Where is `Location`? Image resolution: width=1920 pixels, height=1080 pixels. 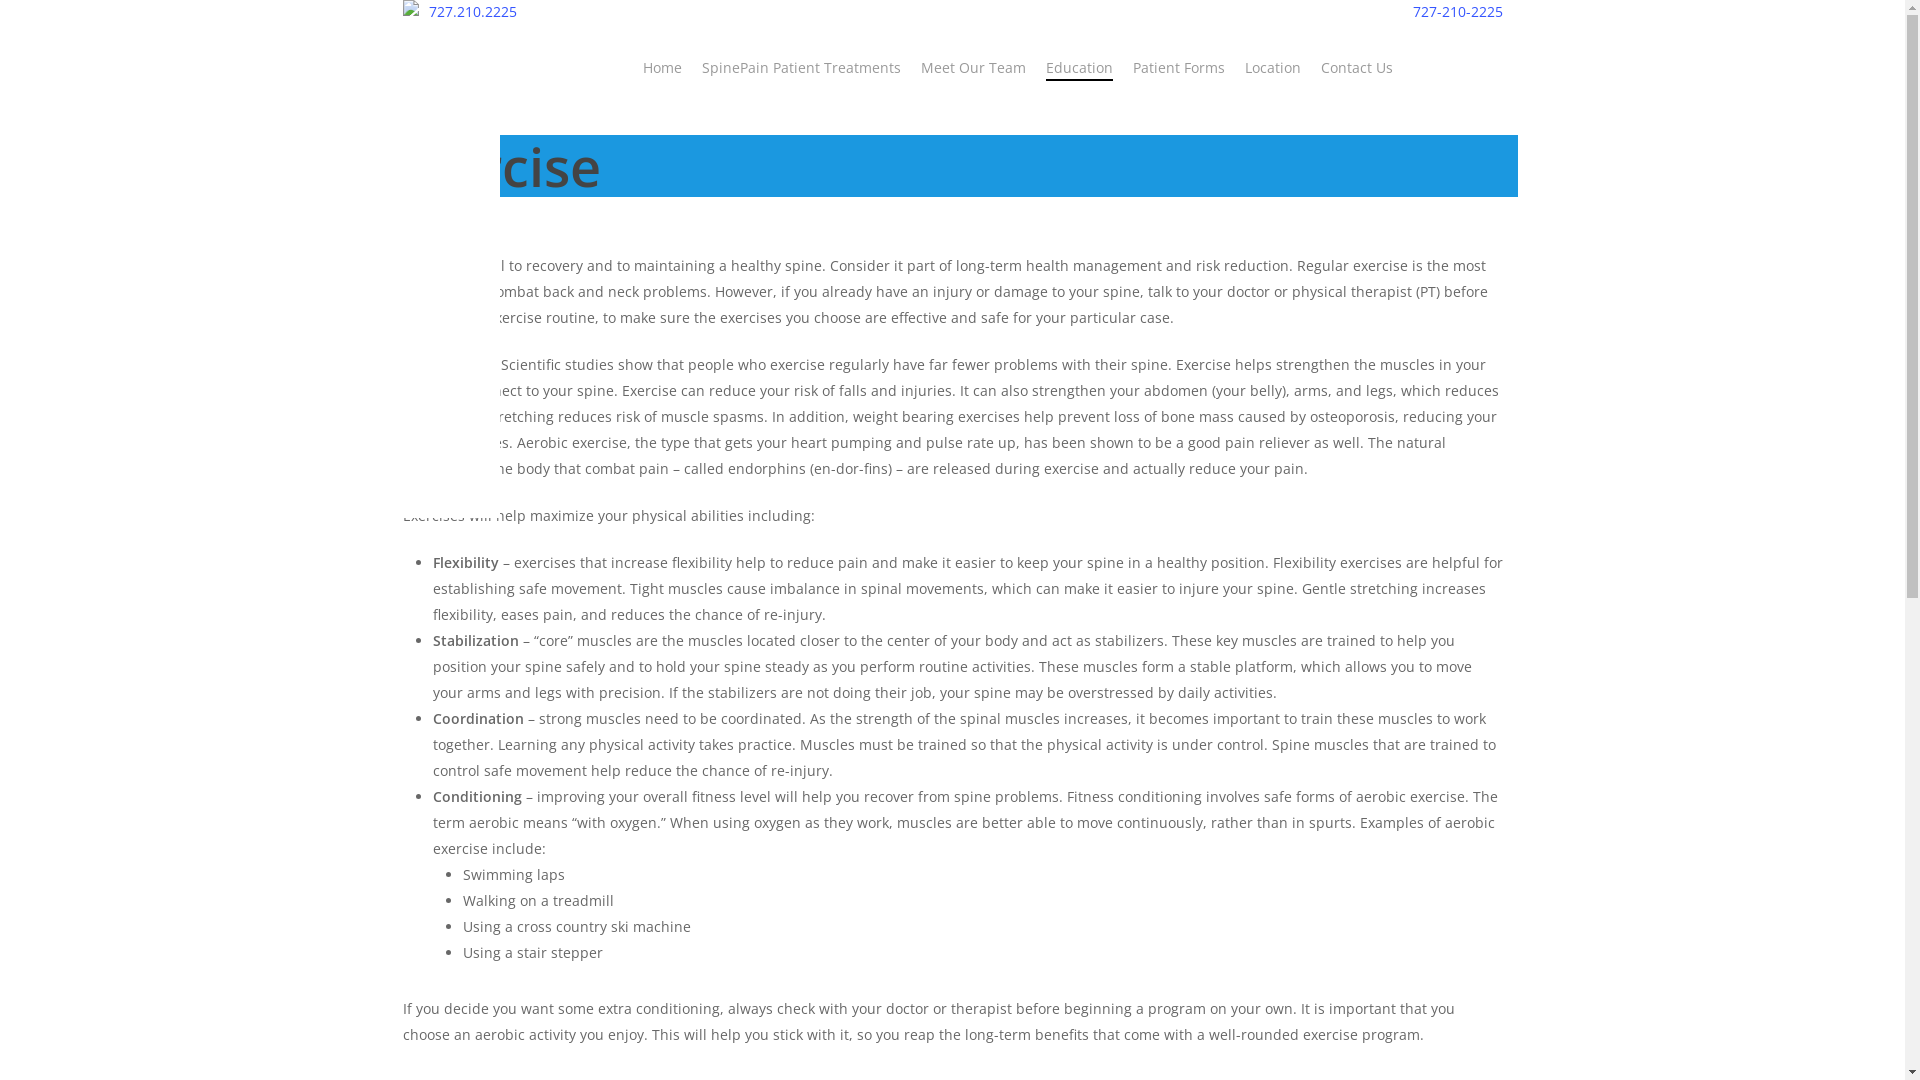 Location is located at coordinates (1272, 68).